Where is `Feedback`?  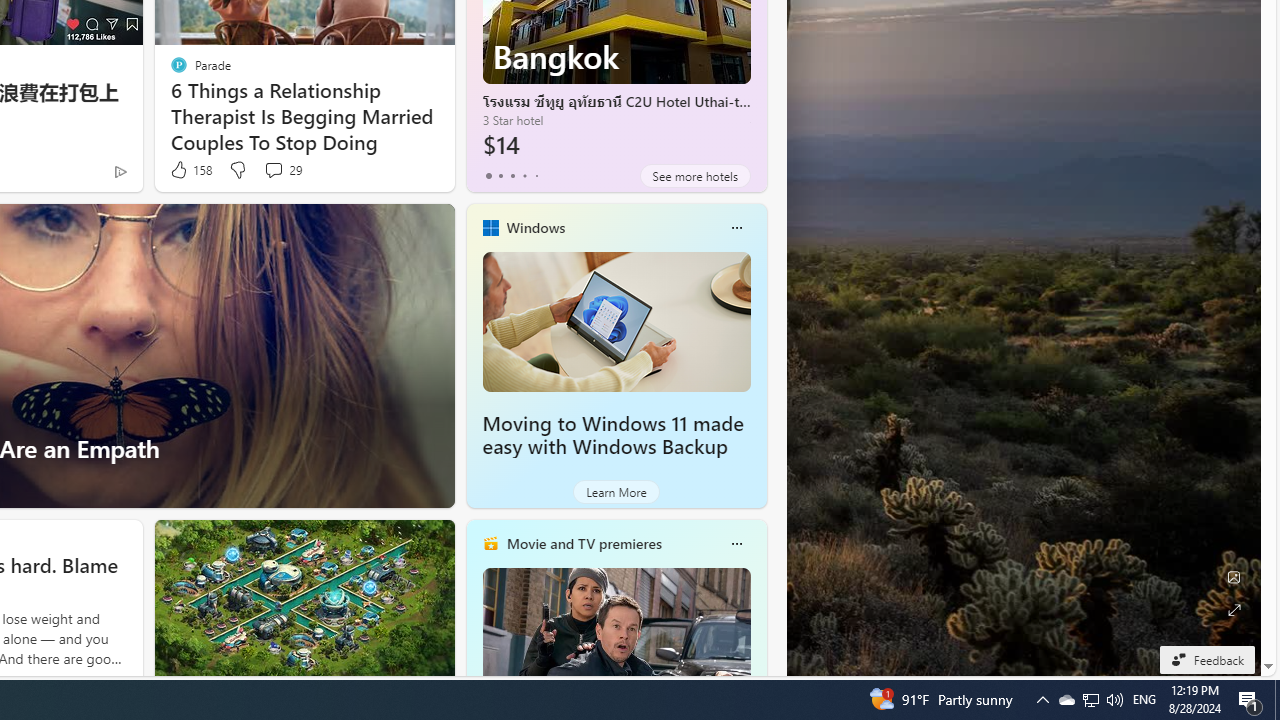
Feedback is located at coordinates (1206, 659).